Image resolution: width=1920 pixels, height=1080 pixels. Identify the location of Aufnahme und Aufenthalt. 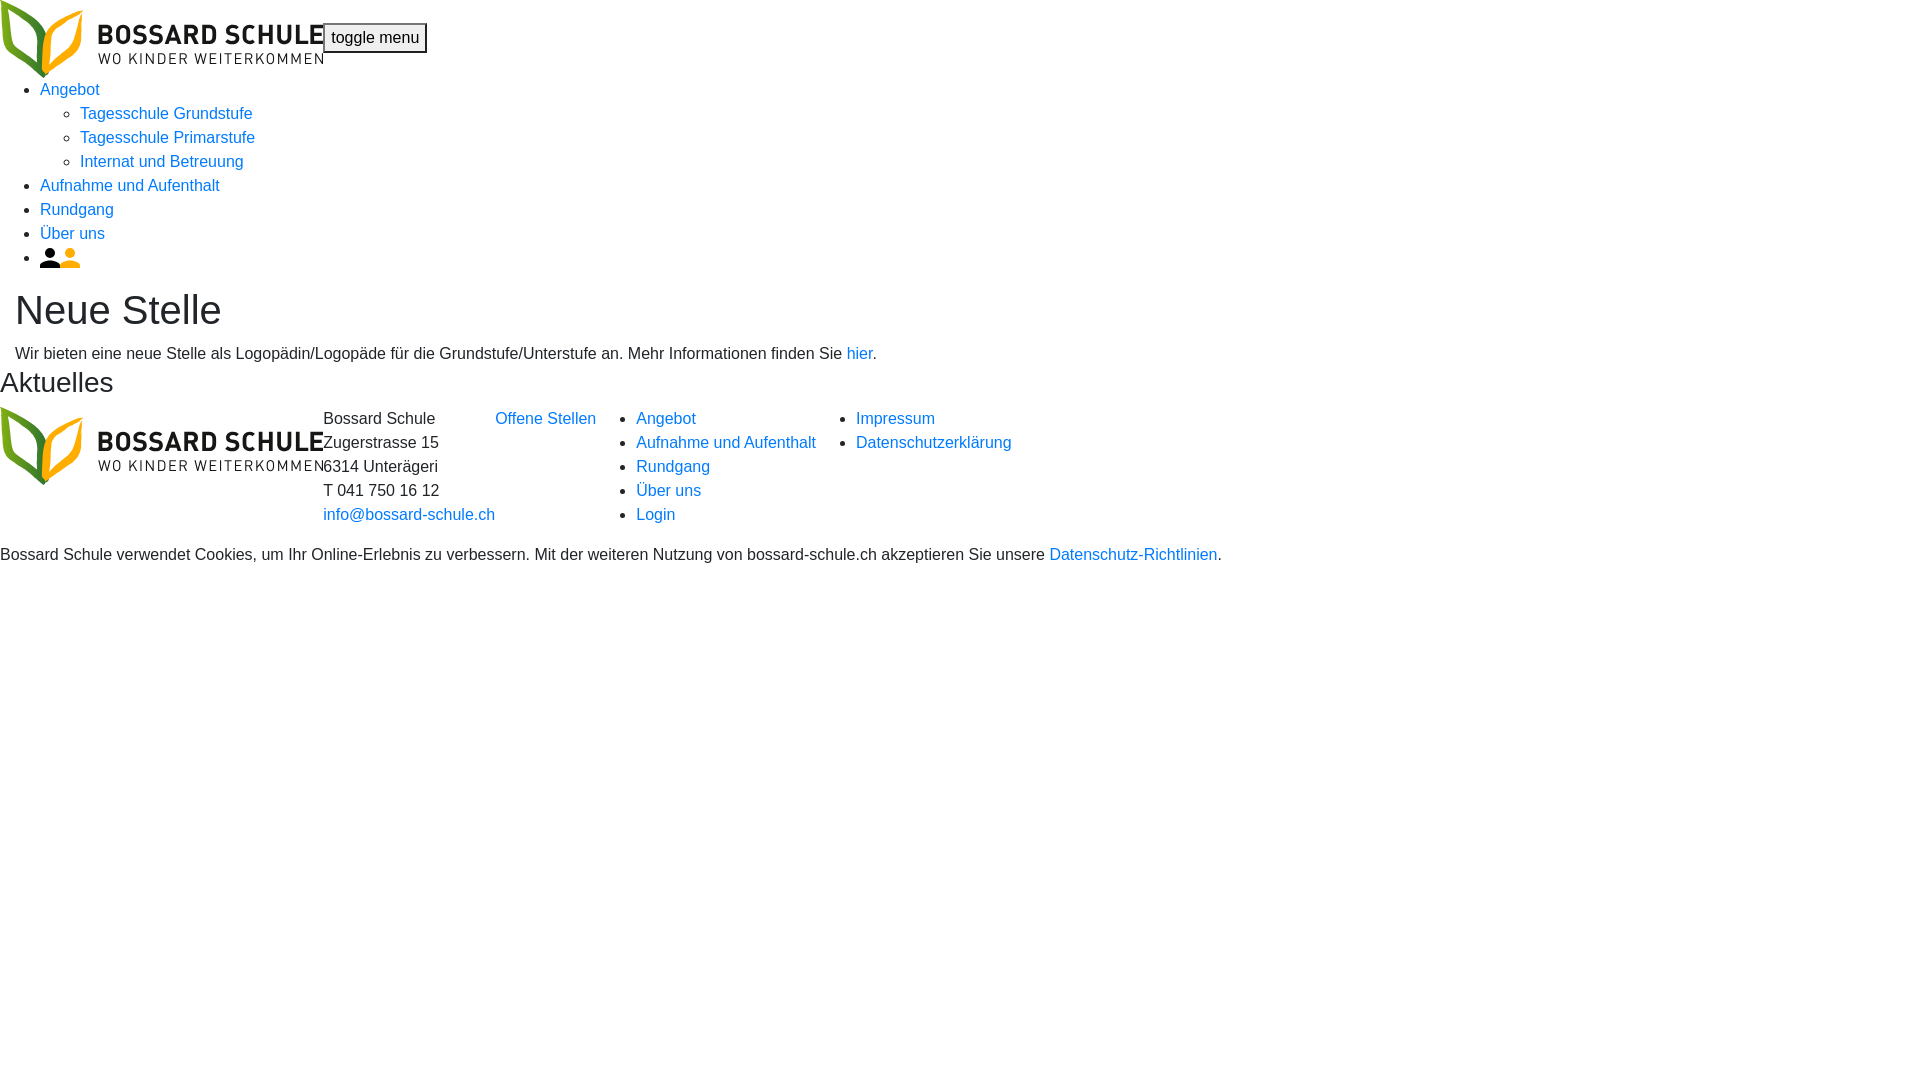
(726, 442).